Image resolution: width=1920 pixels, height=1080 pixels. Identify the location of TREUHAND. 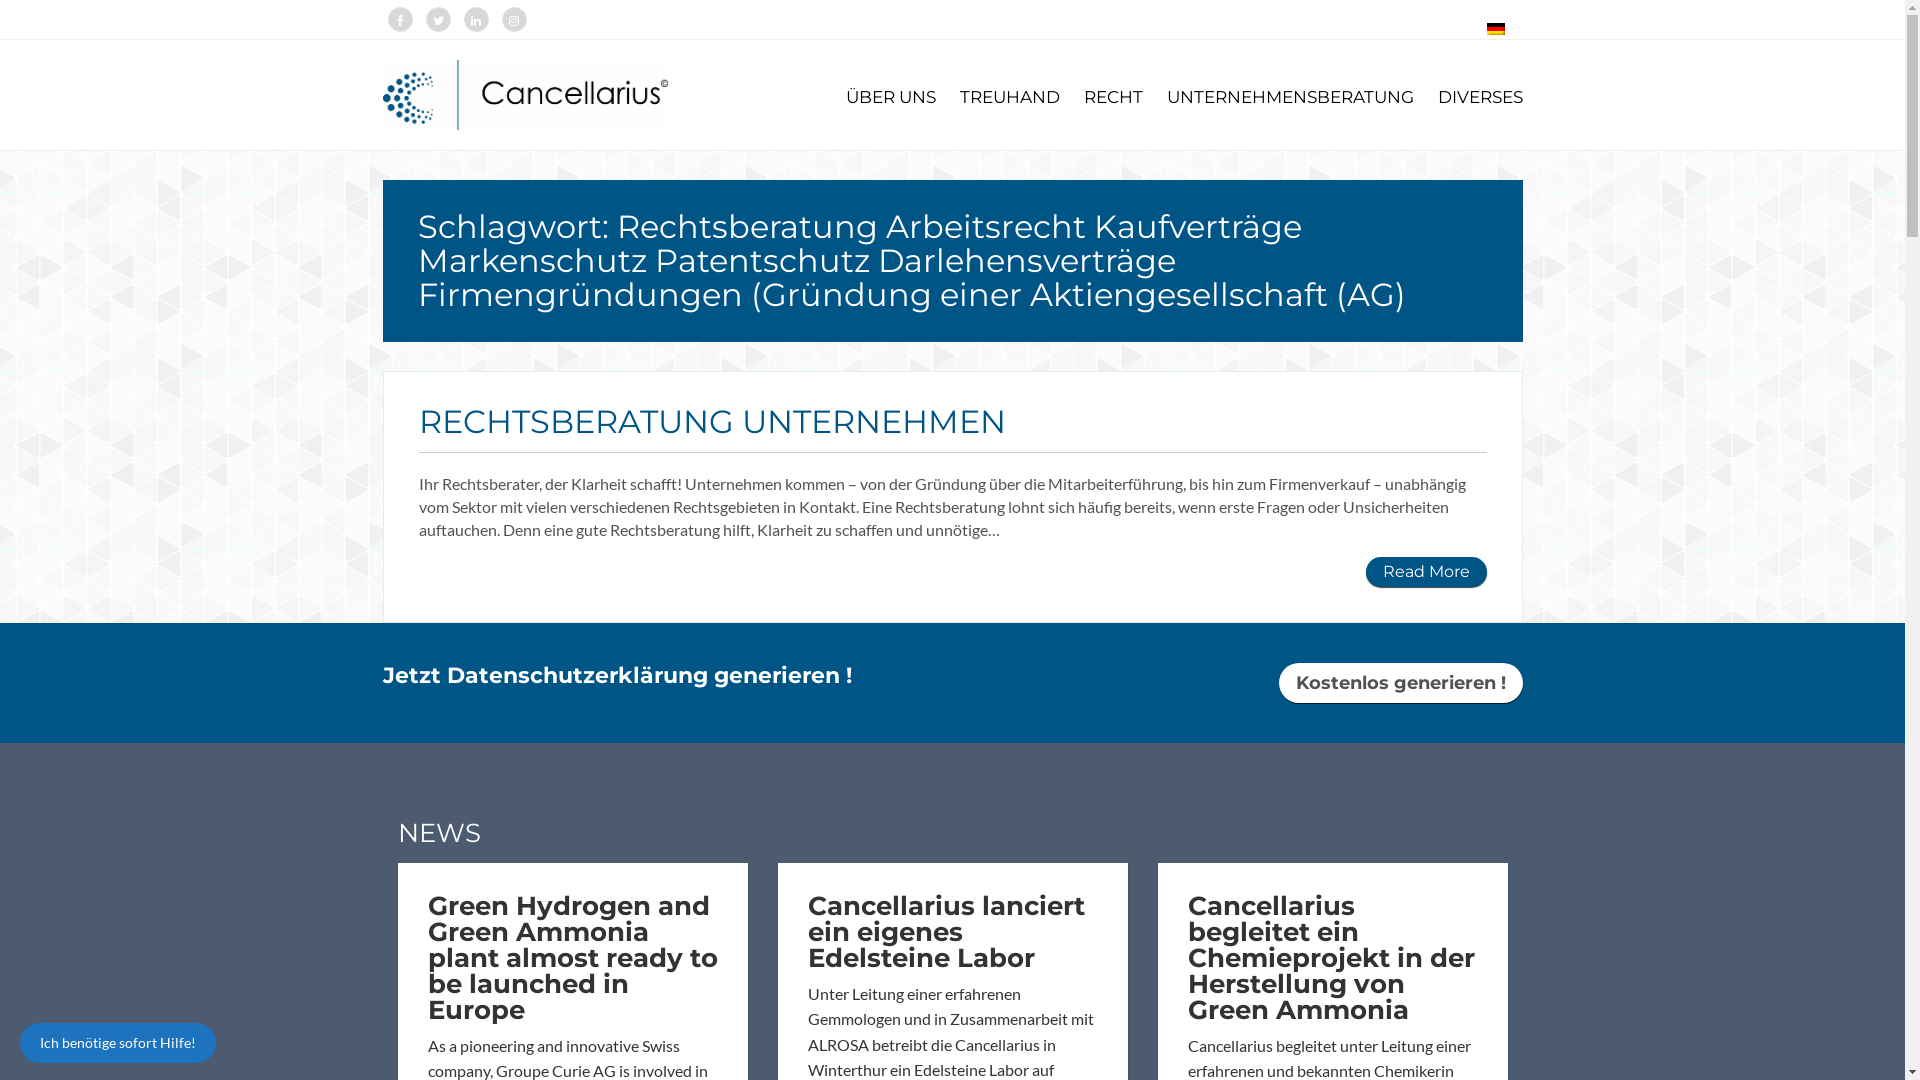
(1000, 97).